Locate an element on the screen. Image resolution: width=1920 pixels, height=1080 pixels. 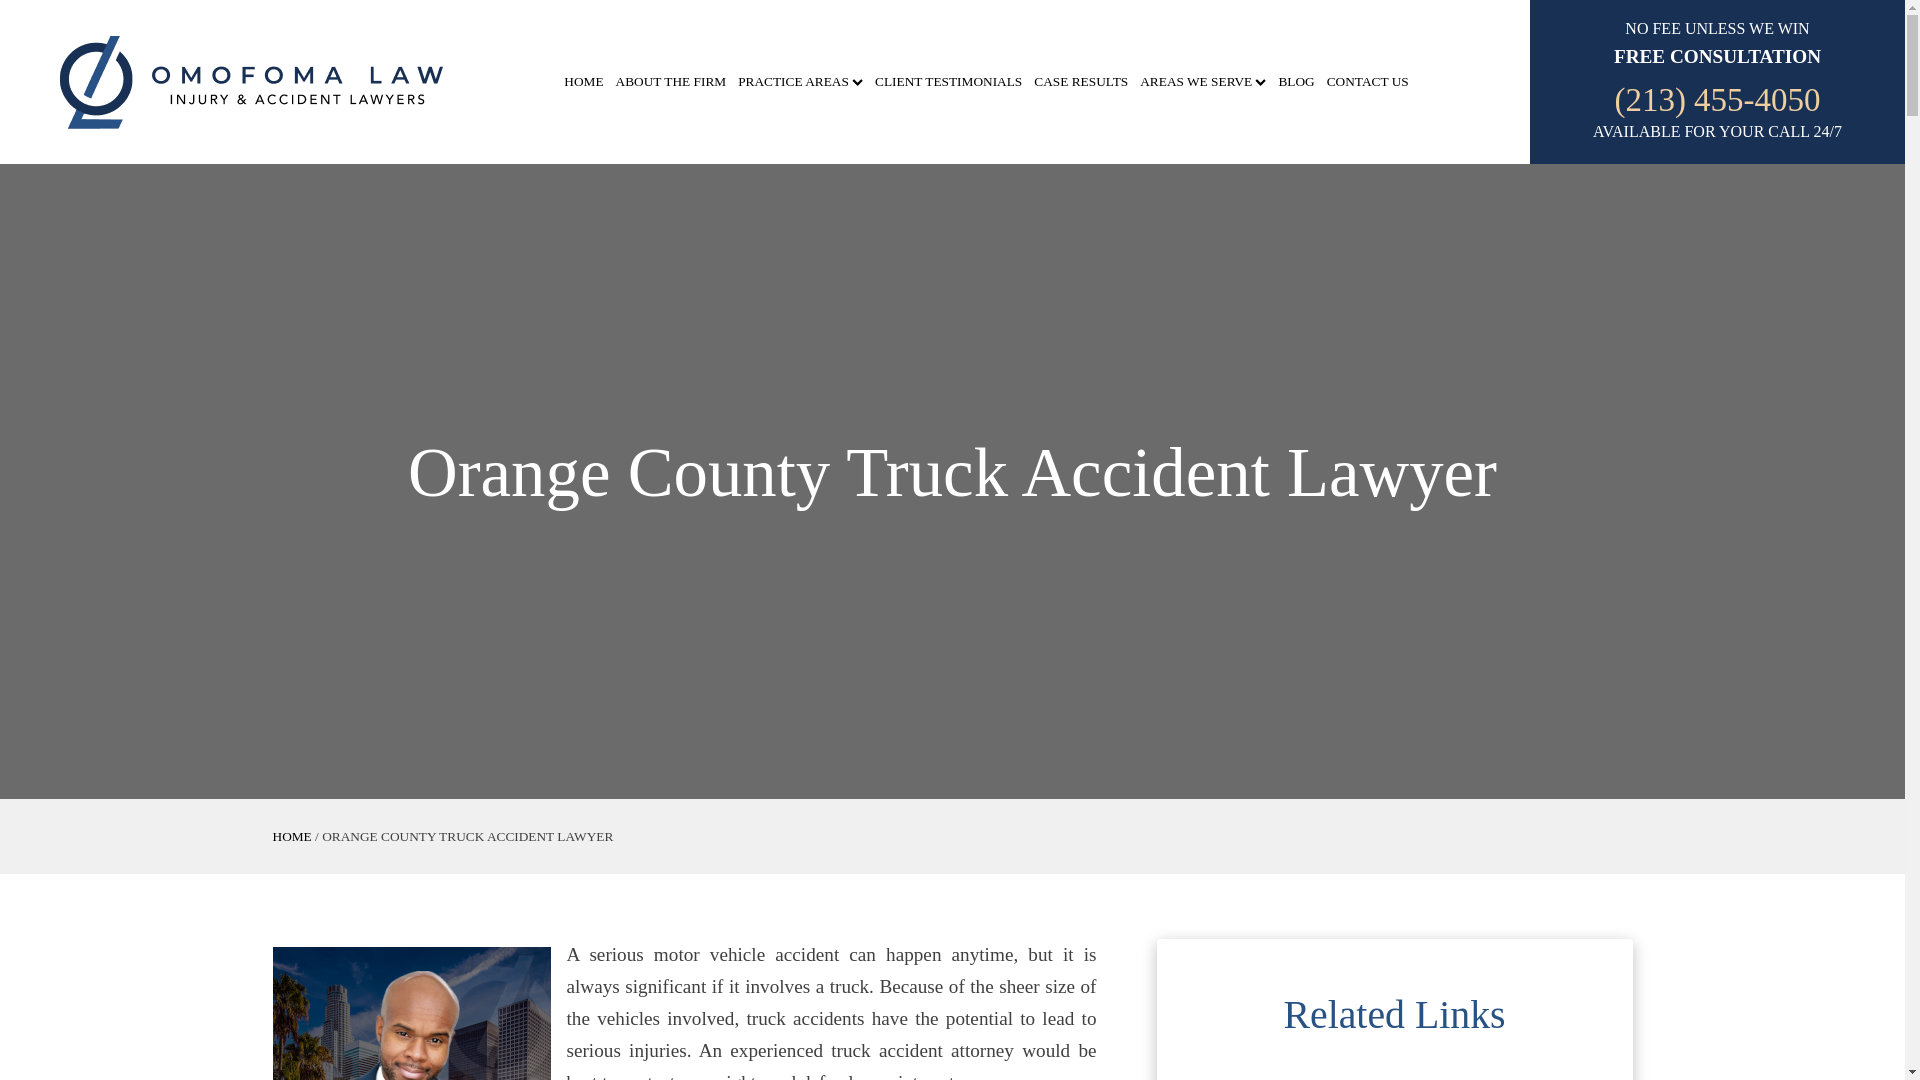
PRACTICE AREAS is located at coordinates (800, 82).